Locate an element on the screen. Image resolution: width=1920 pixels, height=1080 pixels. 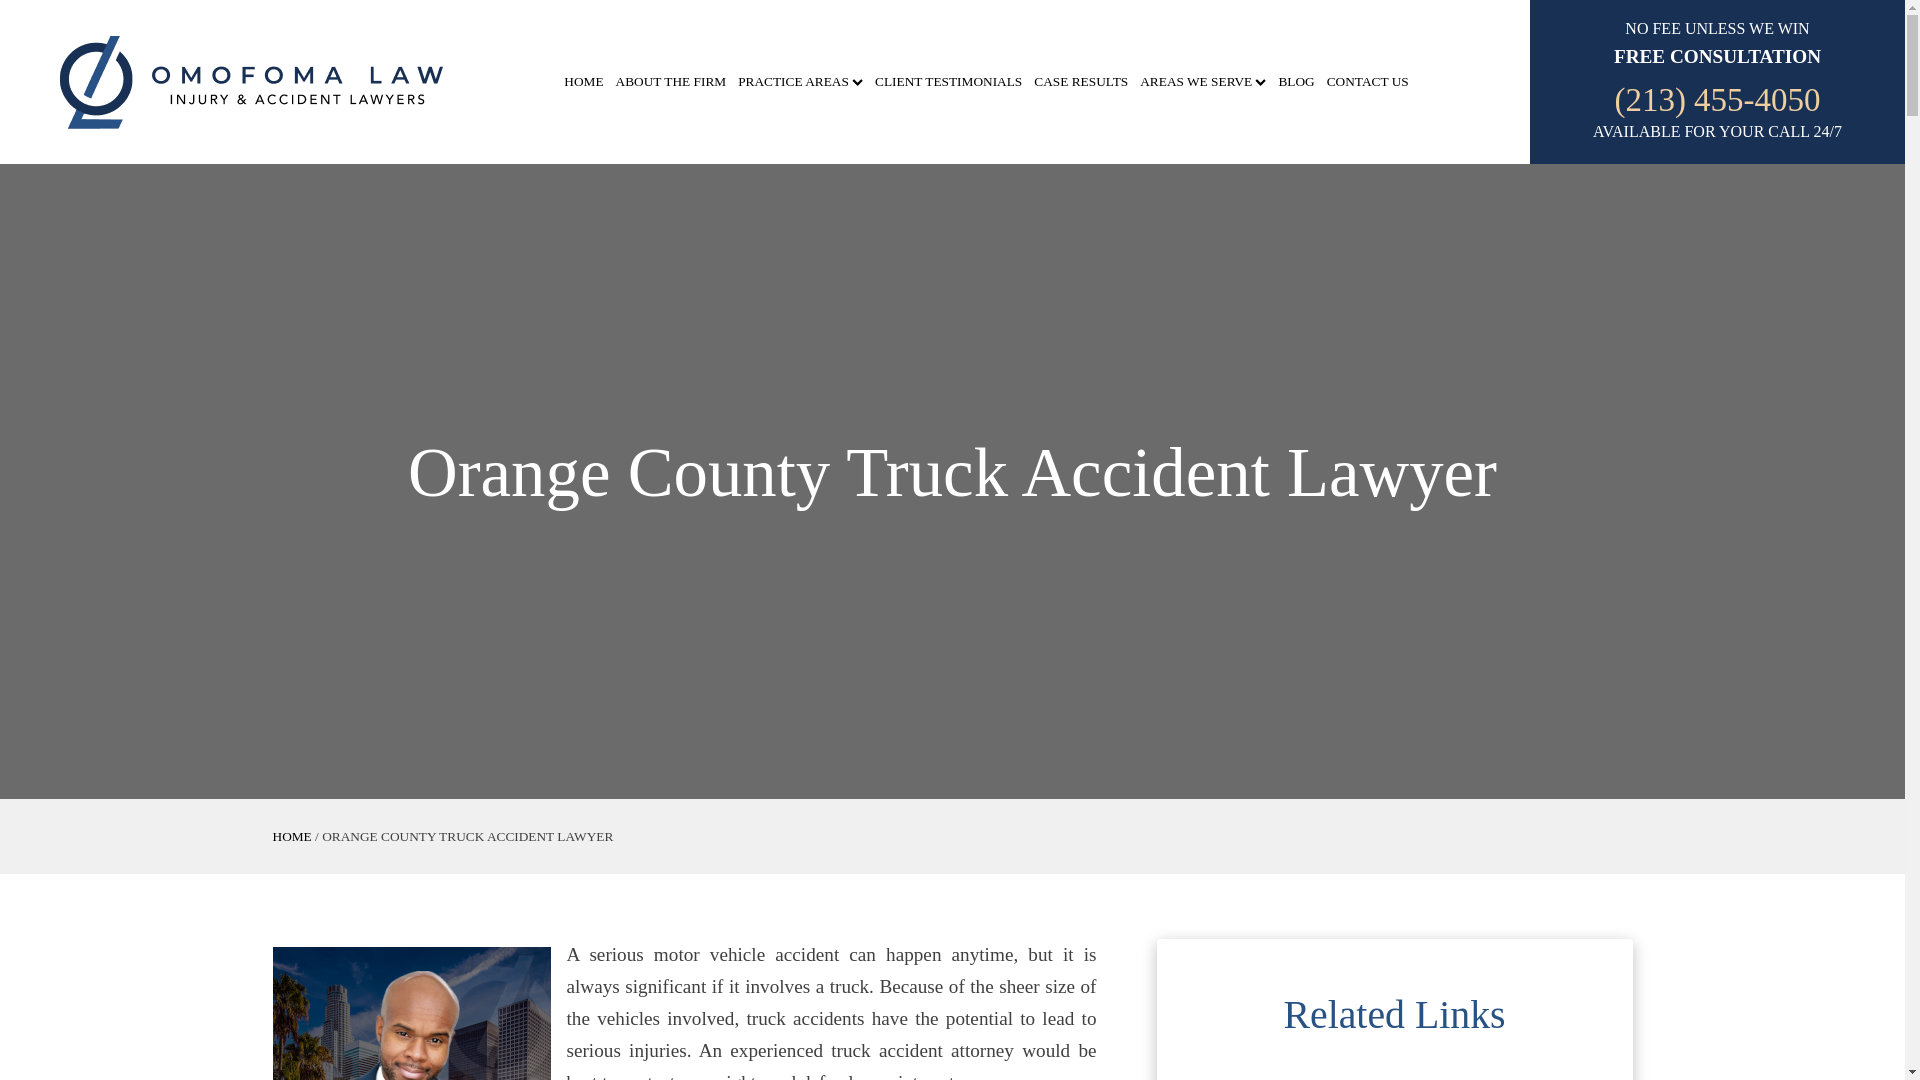
PRACTICE AREAS is located at coordinates (800, 82).